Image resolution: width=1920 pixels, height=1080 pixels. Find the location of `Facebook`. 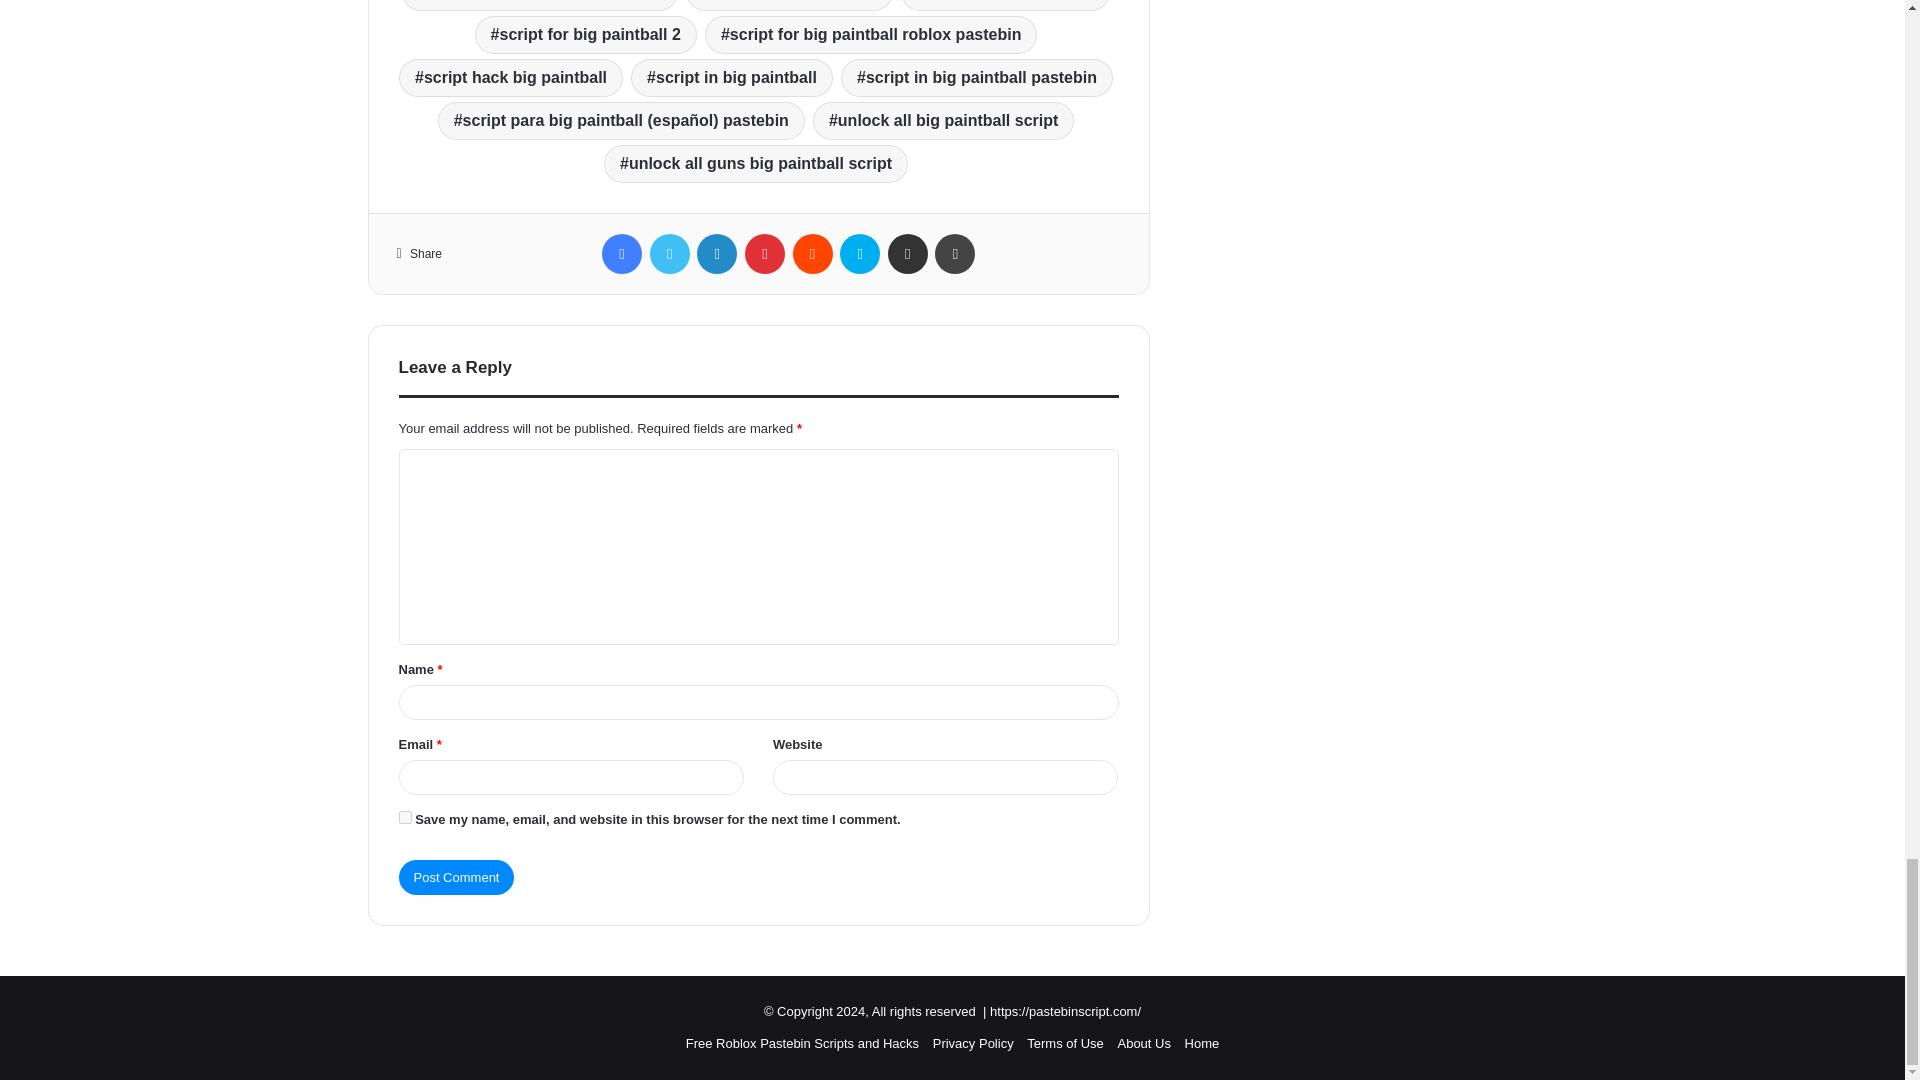

Facebook is located at coordinates (622, 254).